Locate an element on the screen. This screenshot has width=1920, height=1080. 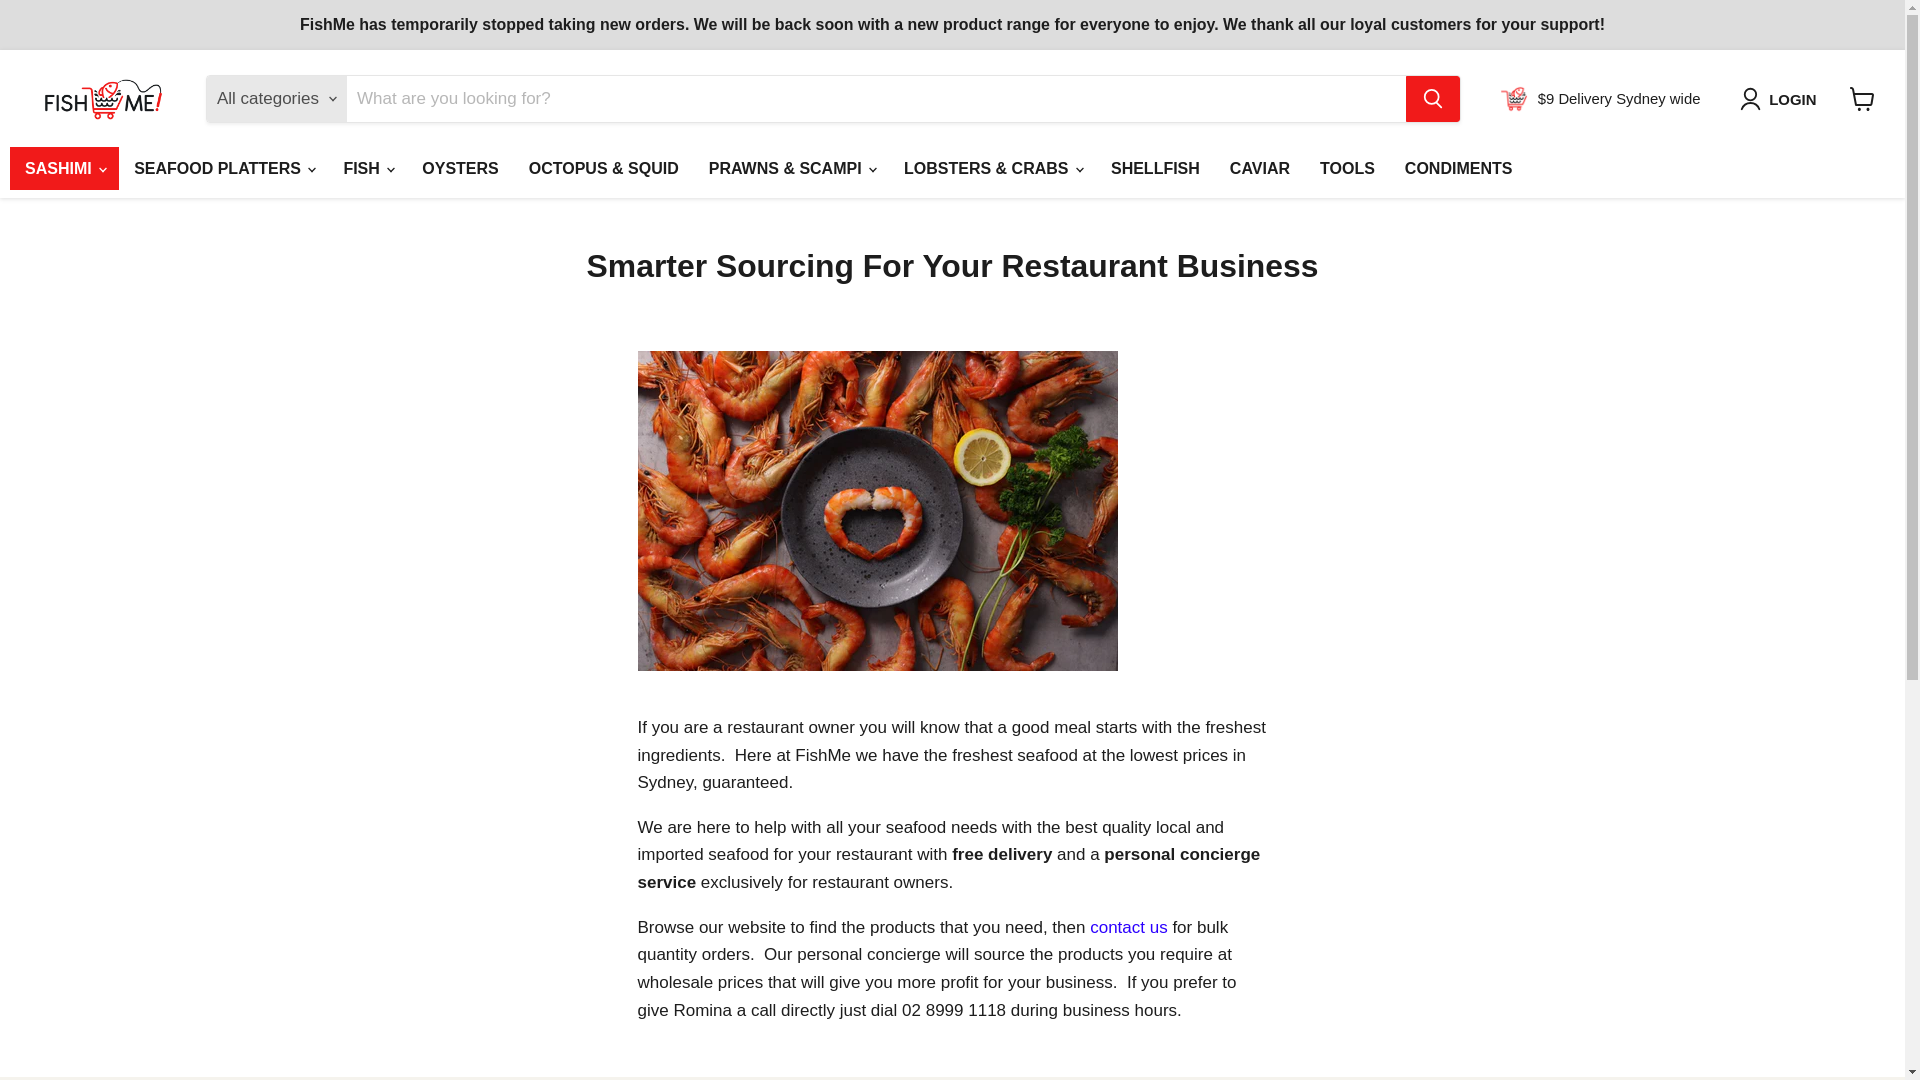
TOOLS is located at coordinates (1348, 168).